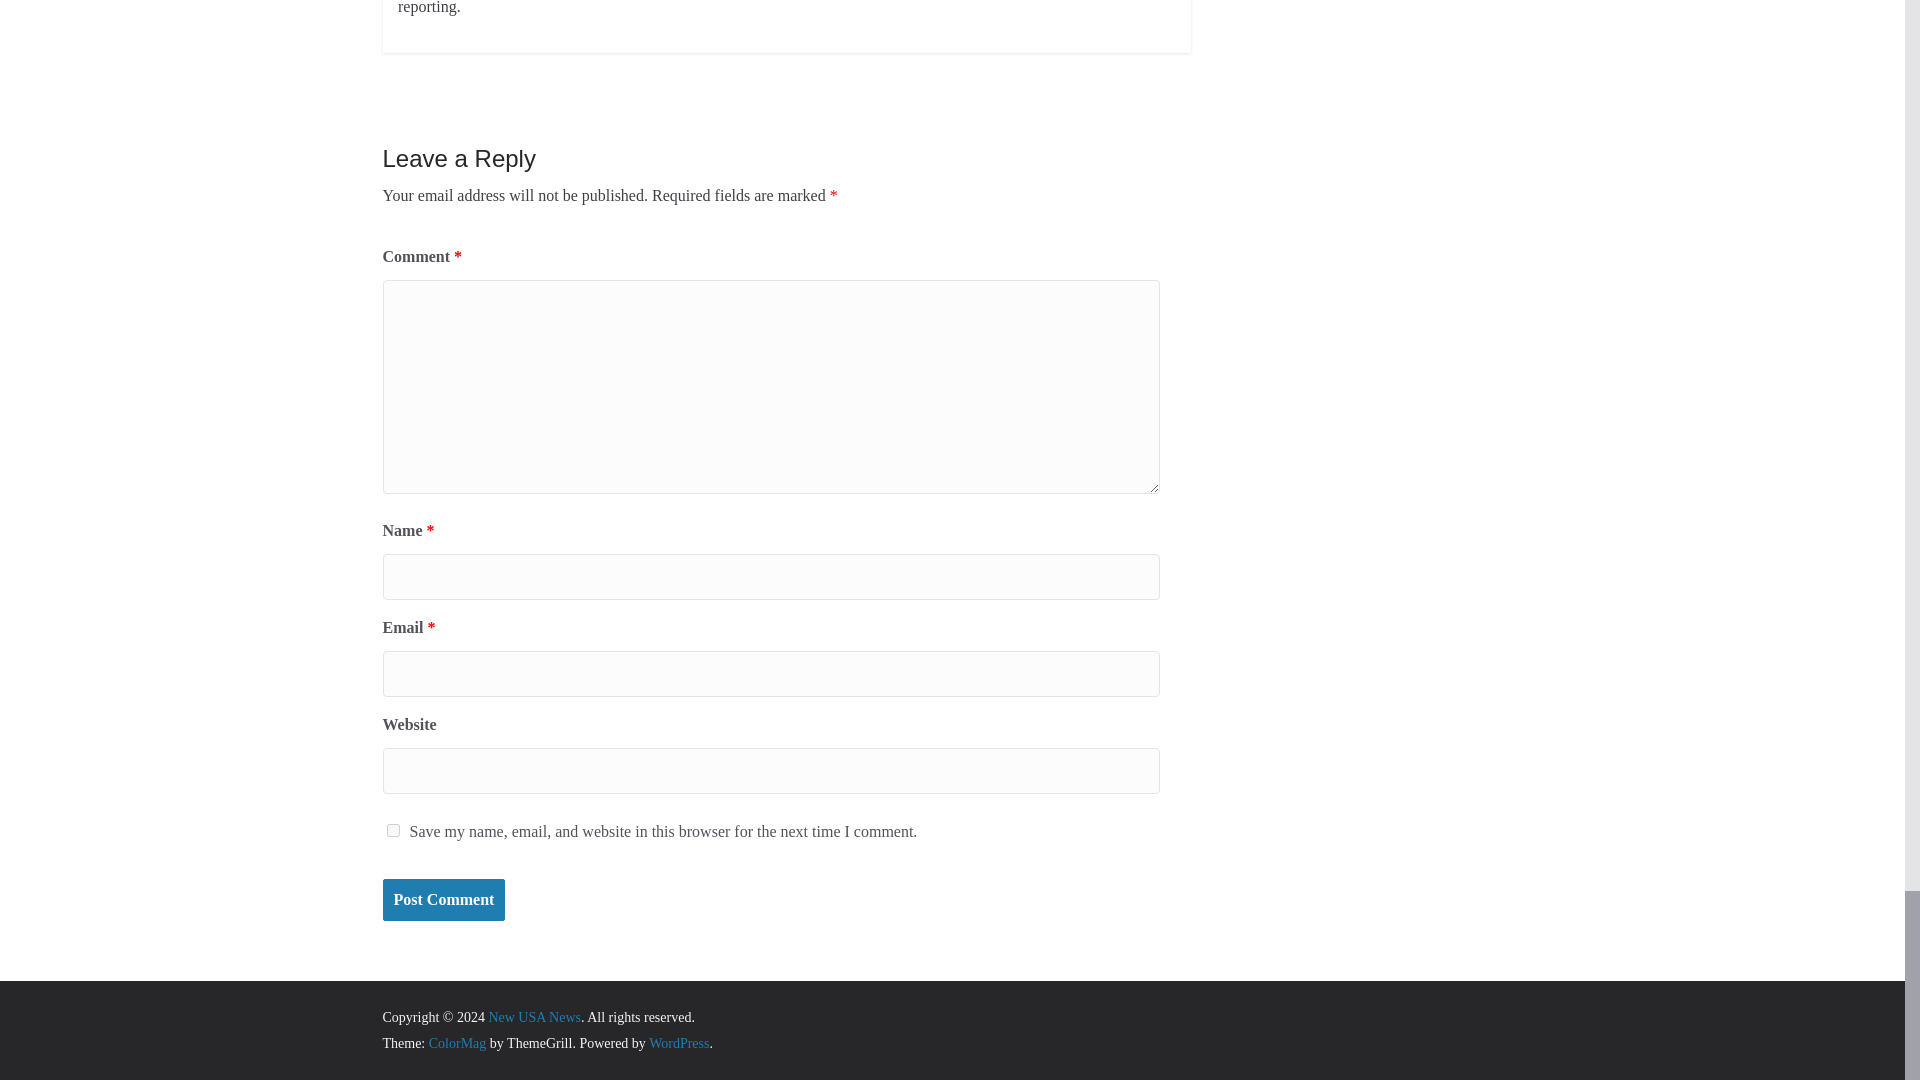 Image resolution: width=1920 pixels, height=1080 pixels. I want to click on New USA  News, so click(534, 1016).